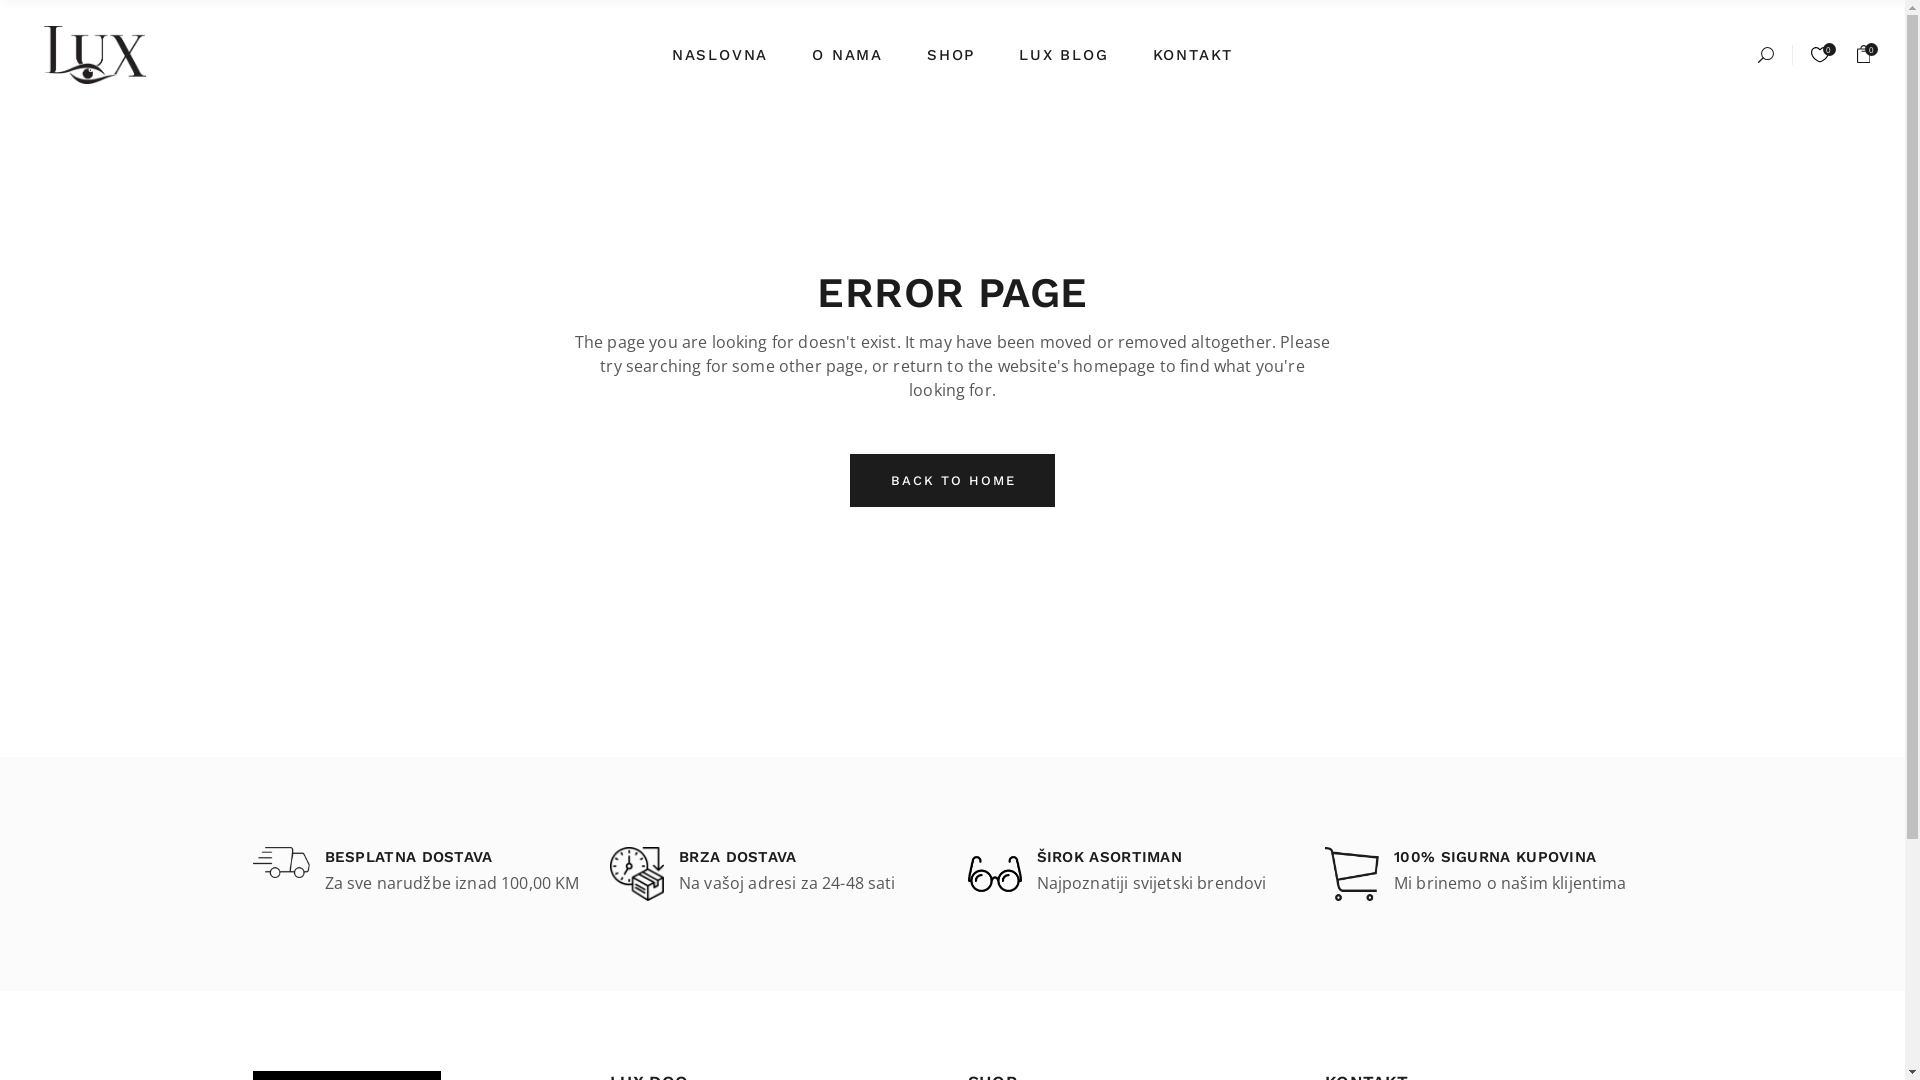 Image resolution: width=1920 pixels, height=1080 pixels. I want to click on KONTAKT, so click(1194, 55).